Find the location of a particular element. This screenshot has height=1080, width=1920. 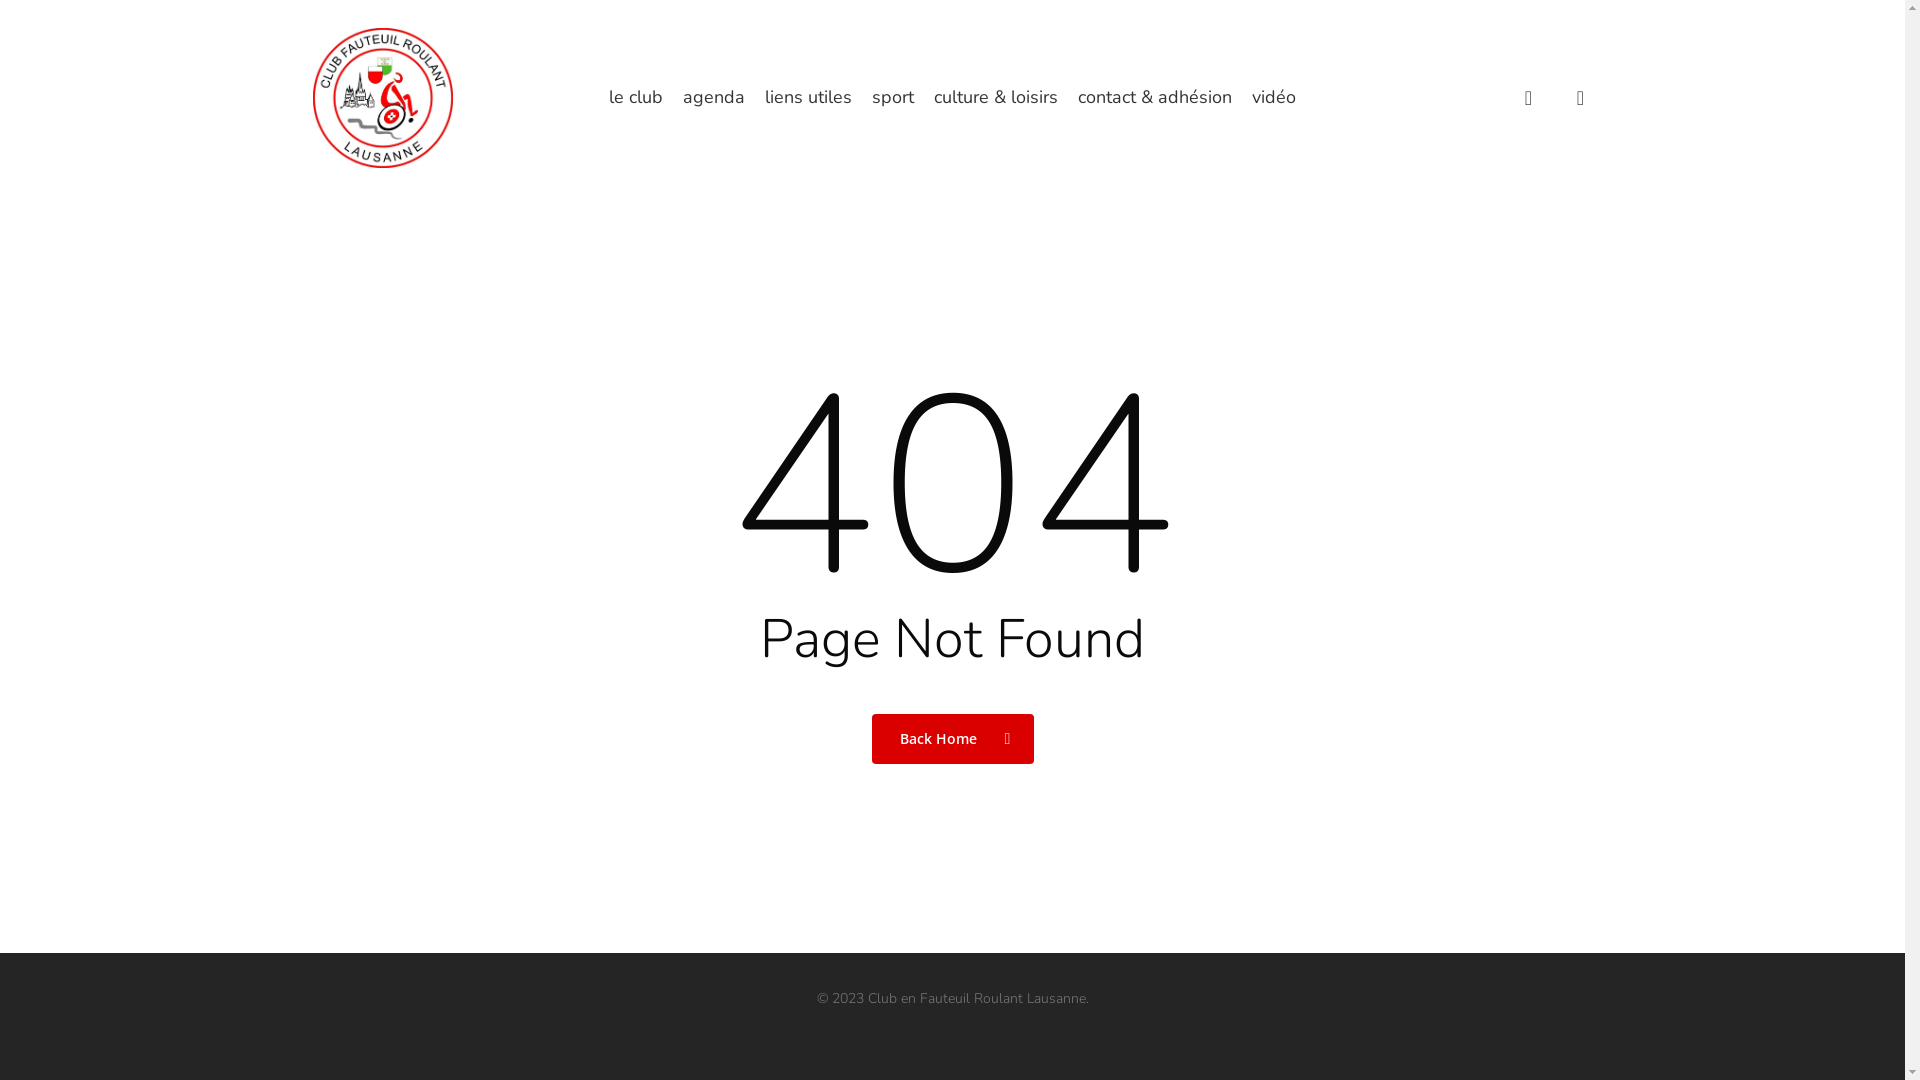

liens utiles is located at coordinates (808, 98).